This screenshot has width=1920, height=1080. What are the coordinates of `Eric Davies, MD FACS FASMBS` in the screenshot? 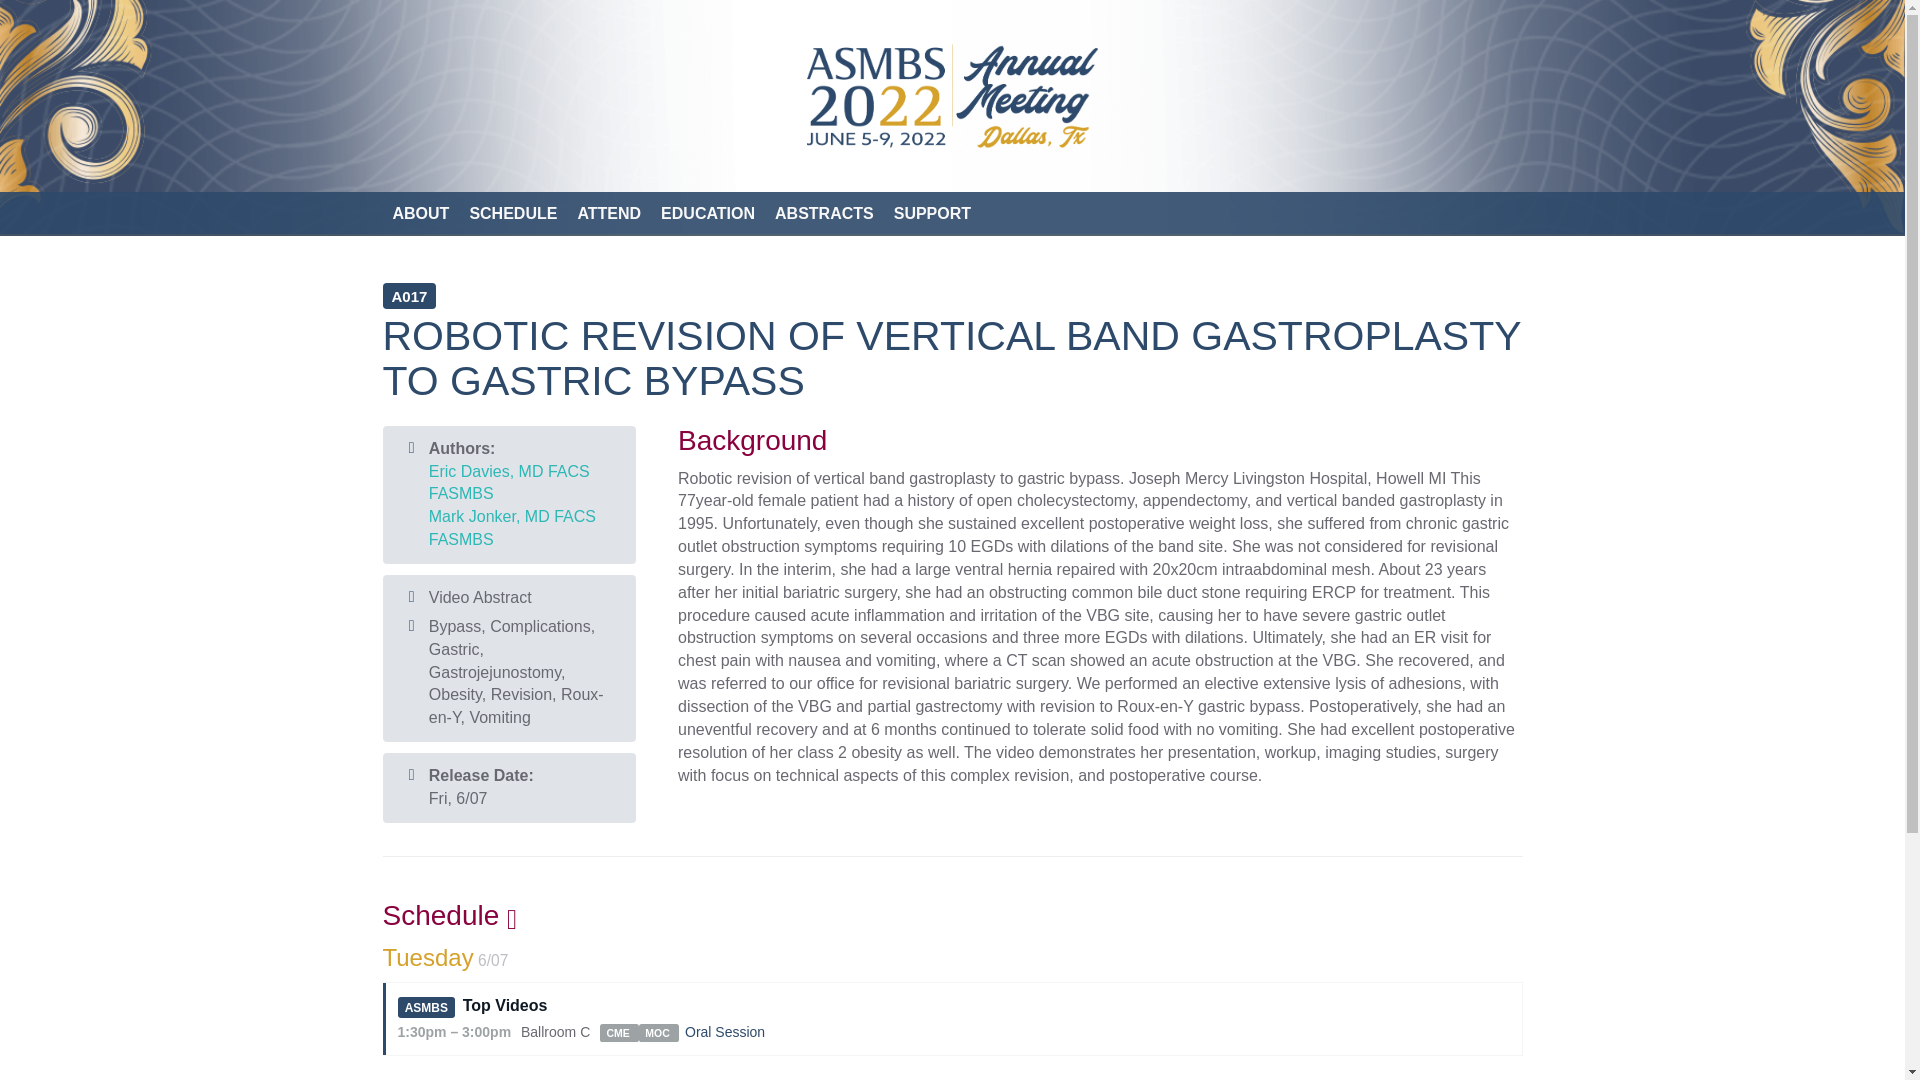 It's located at (508, 483).